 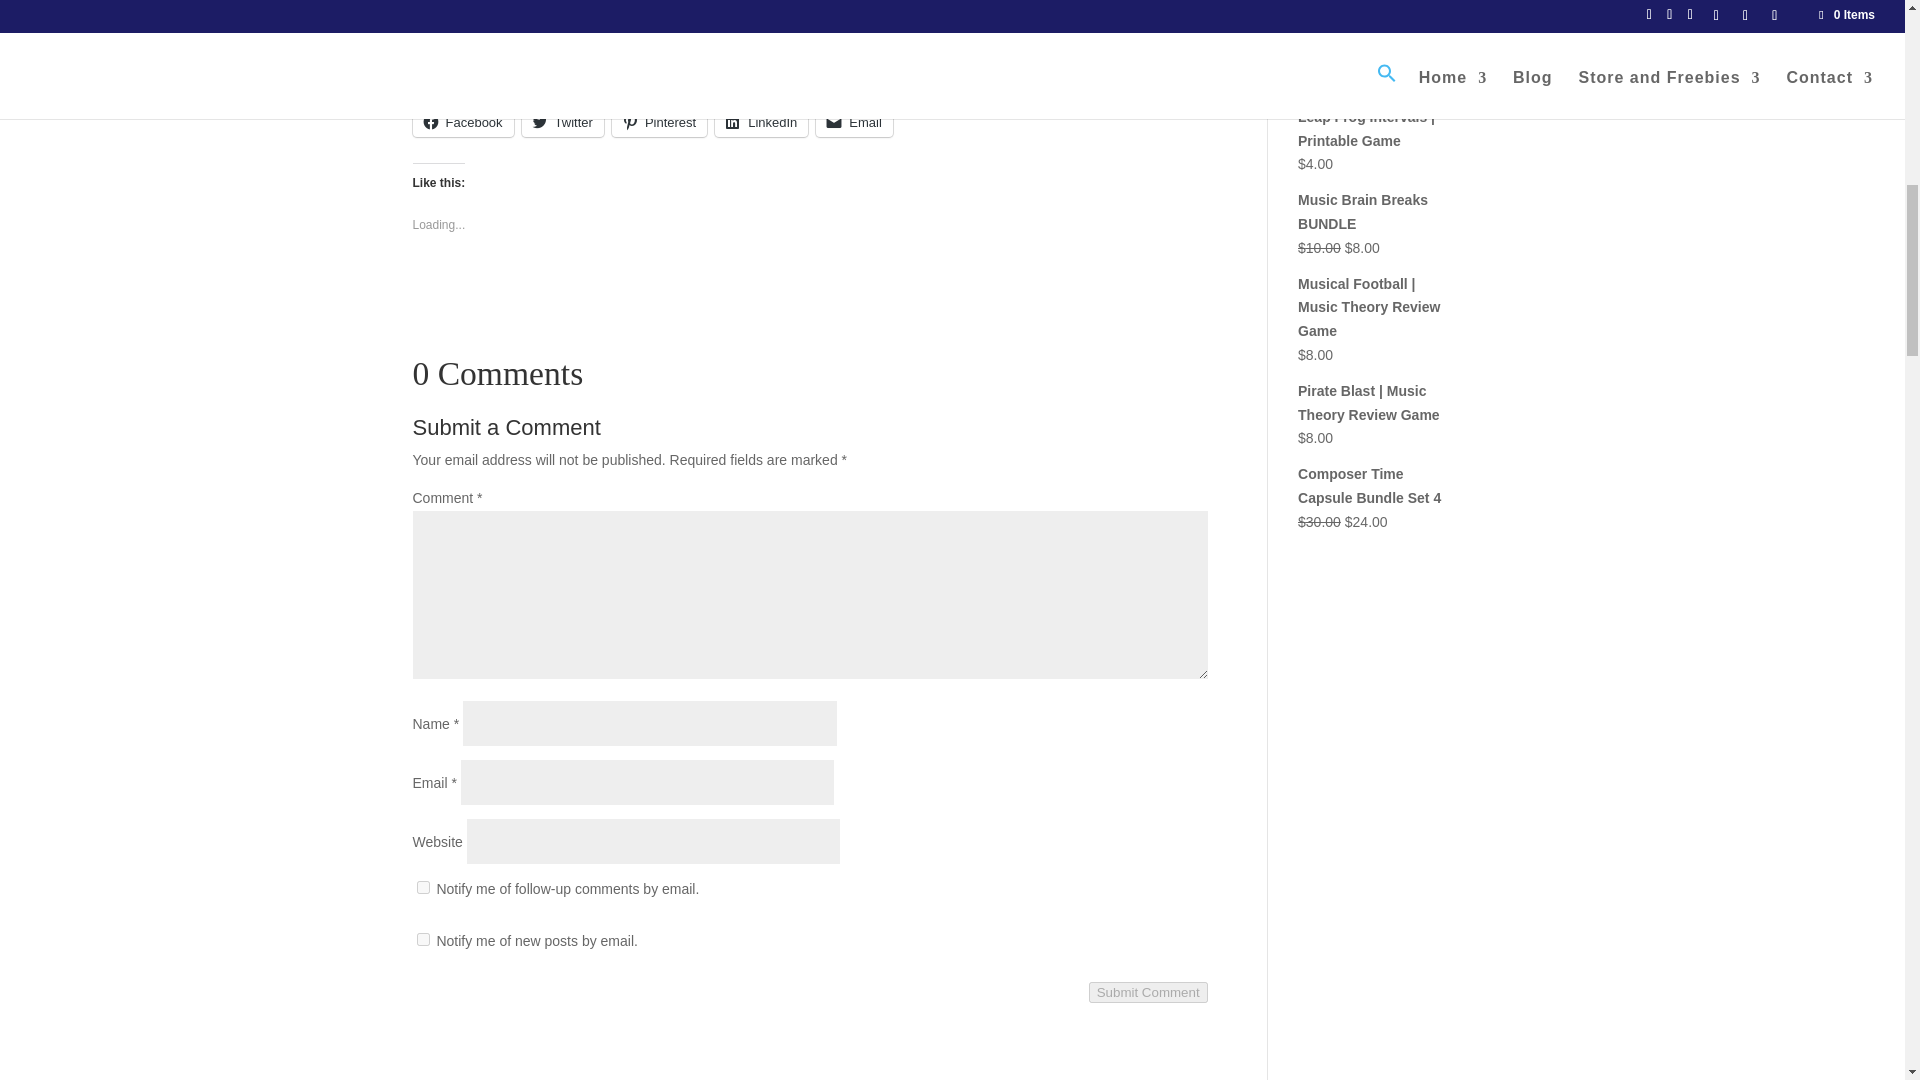 I want to click on Twitter, so click(x=563, y=122).